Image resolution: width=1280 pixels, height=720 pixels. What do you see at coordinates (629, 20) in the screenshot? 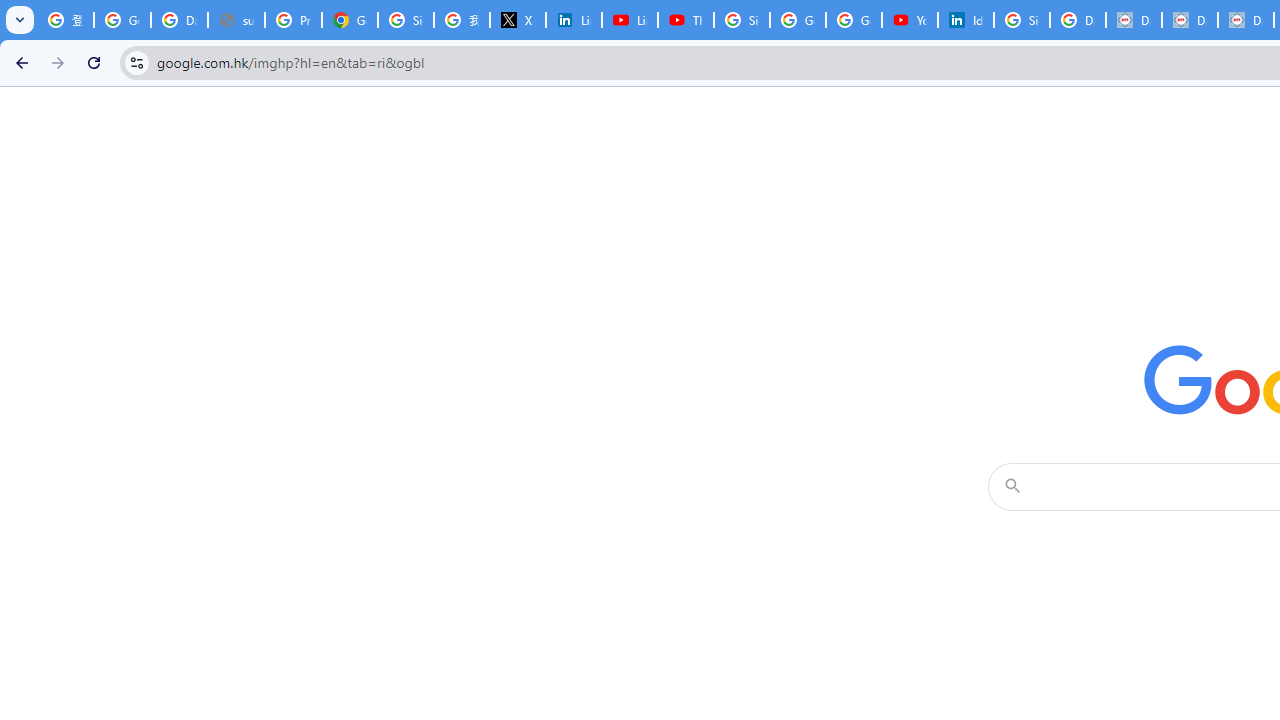
I see `LinkedIn - YouTube` at bounding box center [629, 20].